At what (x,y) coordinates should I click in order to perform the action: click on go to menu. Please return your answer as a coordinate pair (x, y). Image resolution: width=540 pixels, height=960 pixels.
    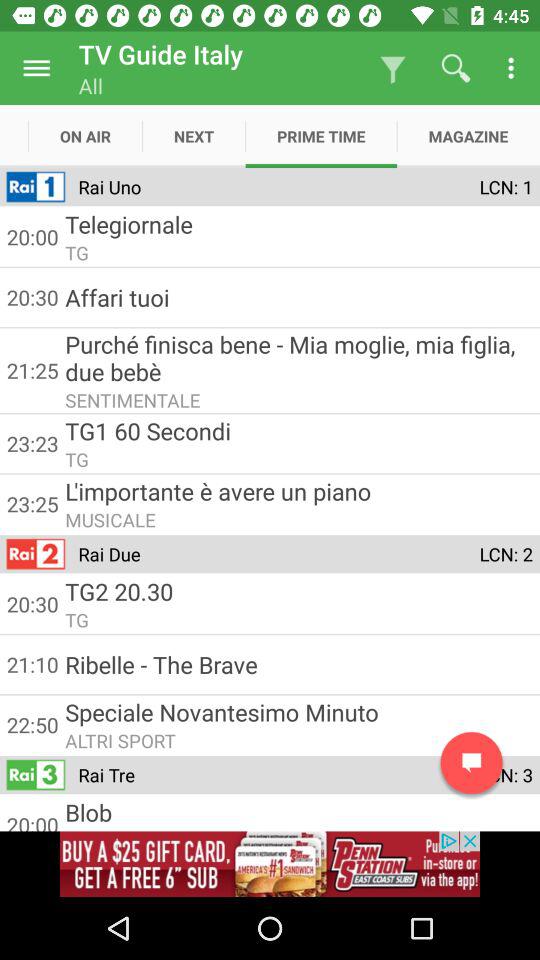
    Looking at the image, I should click on (36, 68).